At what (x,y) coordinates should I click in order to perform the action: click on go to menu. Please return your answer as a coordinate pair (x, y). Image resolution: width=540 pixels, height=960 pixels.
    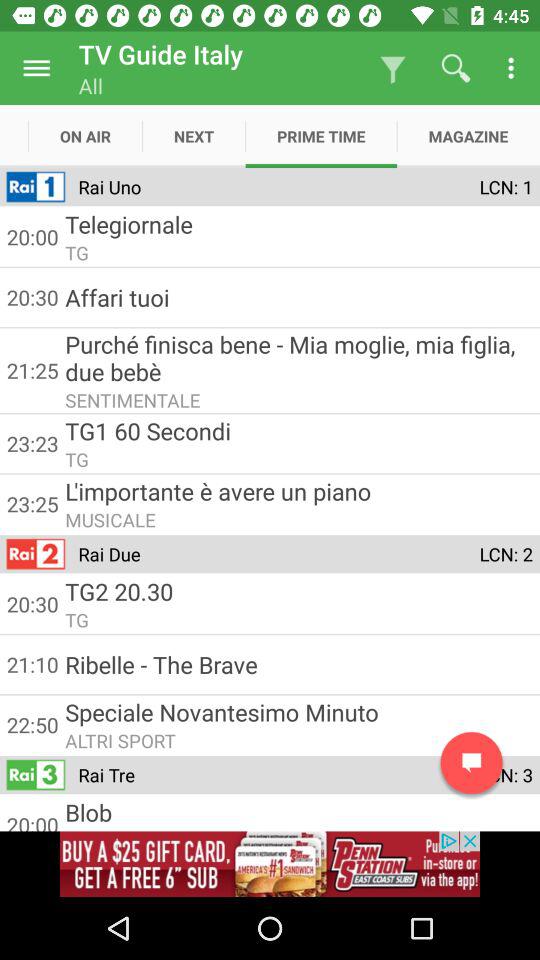
    Looking at the image, I should click on (36, 68).